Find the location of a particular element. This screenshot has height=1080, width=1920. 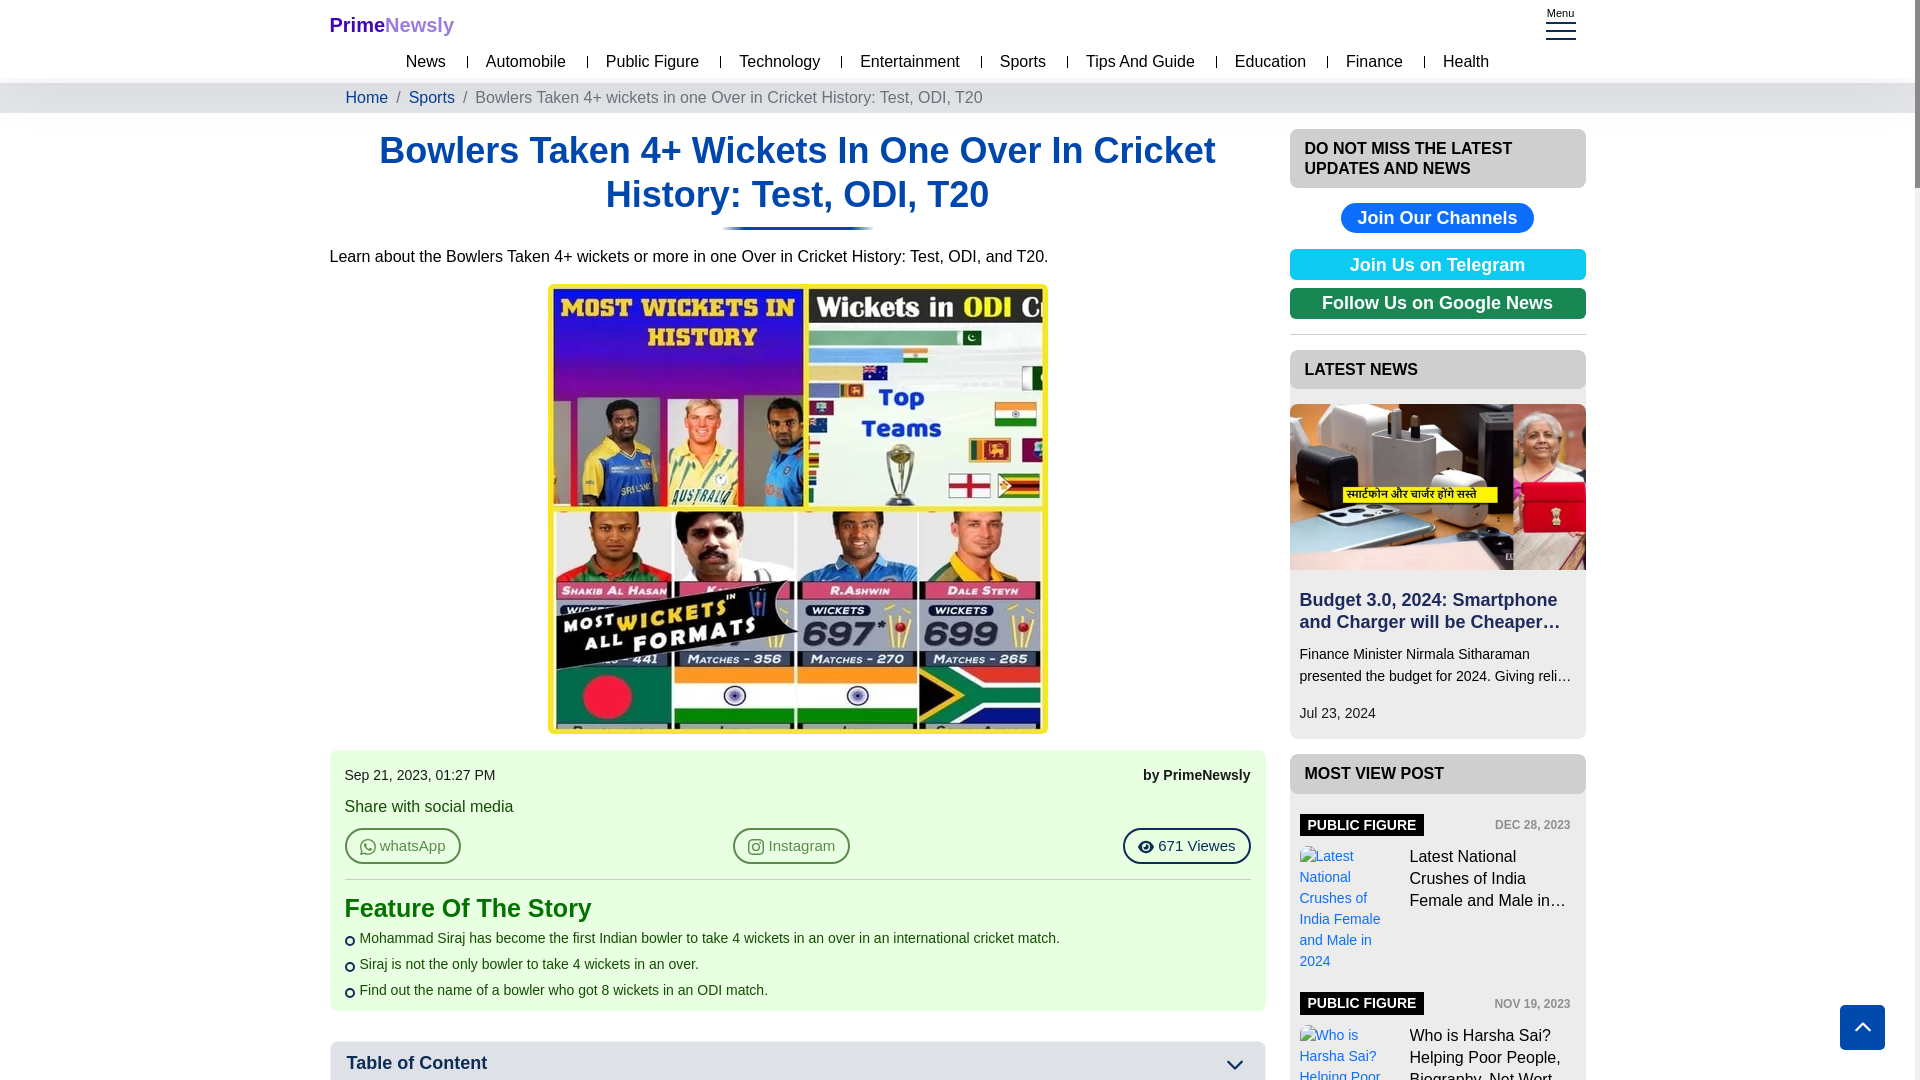

PUBLIC FIGURE is located at coordinates (1362, 824).